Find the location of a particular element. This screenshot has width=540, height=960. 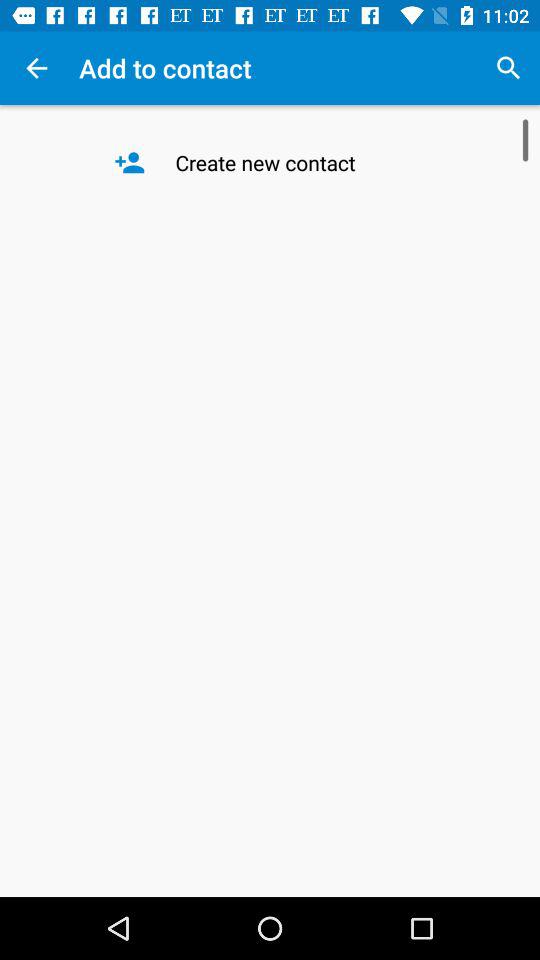

press icon next to the add to contact is located at coordinates (508, 68).